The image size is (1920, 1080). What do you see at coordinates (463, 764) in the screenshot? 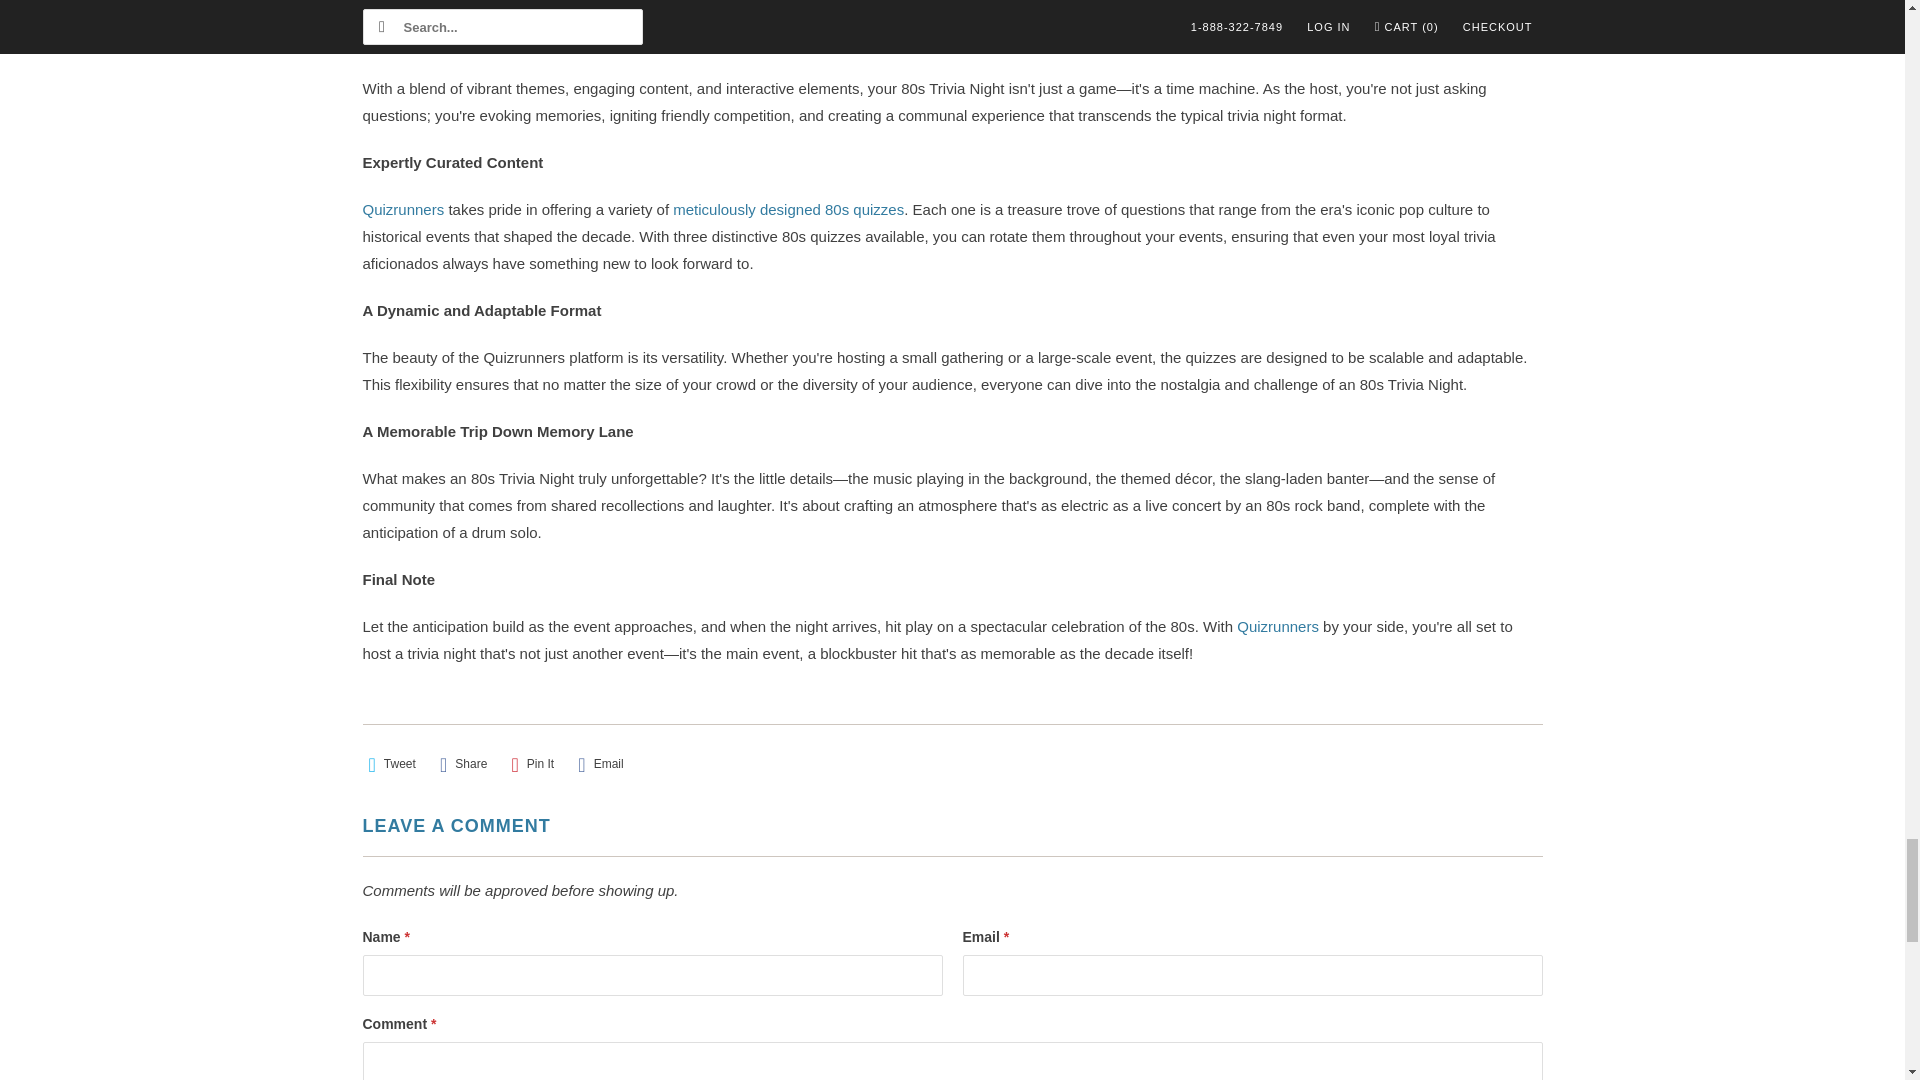
I see `Share this on Facebook` at bounding box center [463, 764].